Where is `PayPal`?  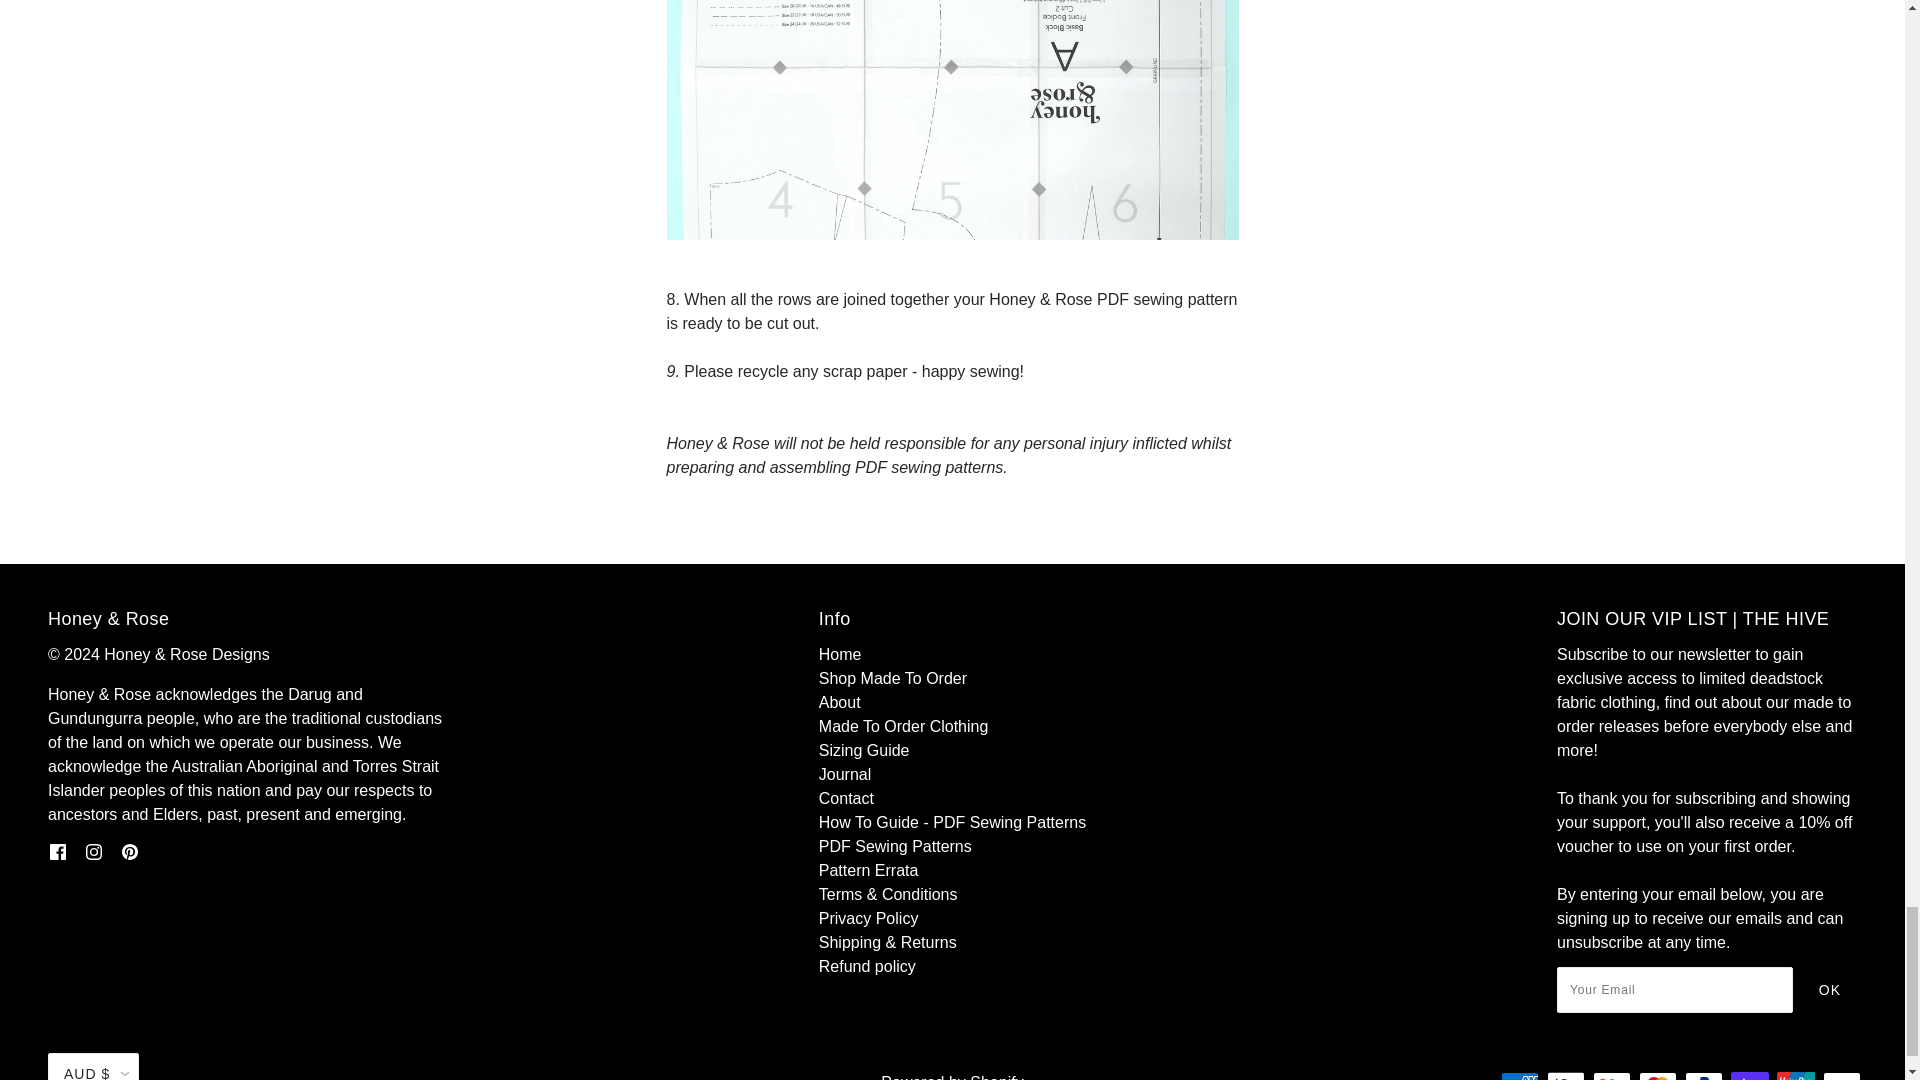 PayPal is located at coordinates (1704, 1076).